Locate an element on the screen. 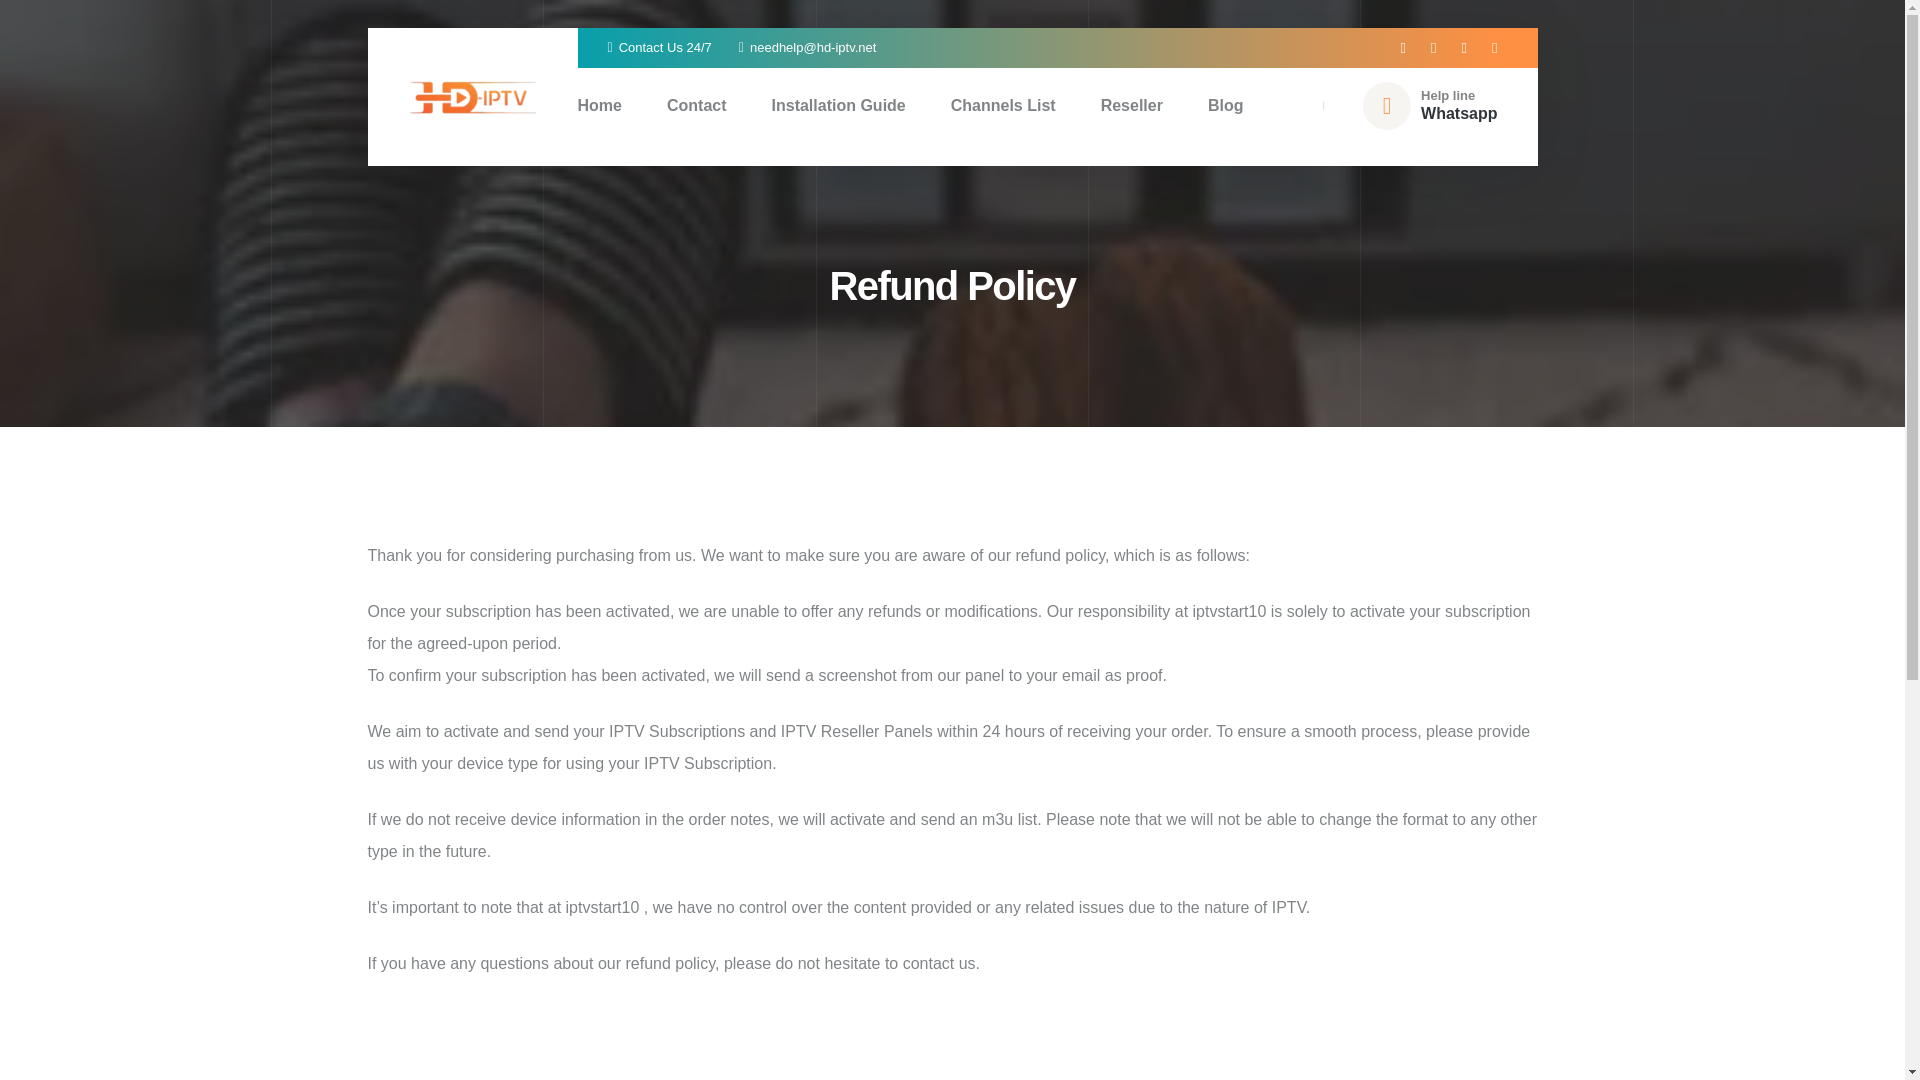 This screenshot has width=1920, height=1080. Home is located at coordinates (910, 106).